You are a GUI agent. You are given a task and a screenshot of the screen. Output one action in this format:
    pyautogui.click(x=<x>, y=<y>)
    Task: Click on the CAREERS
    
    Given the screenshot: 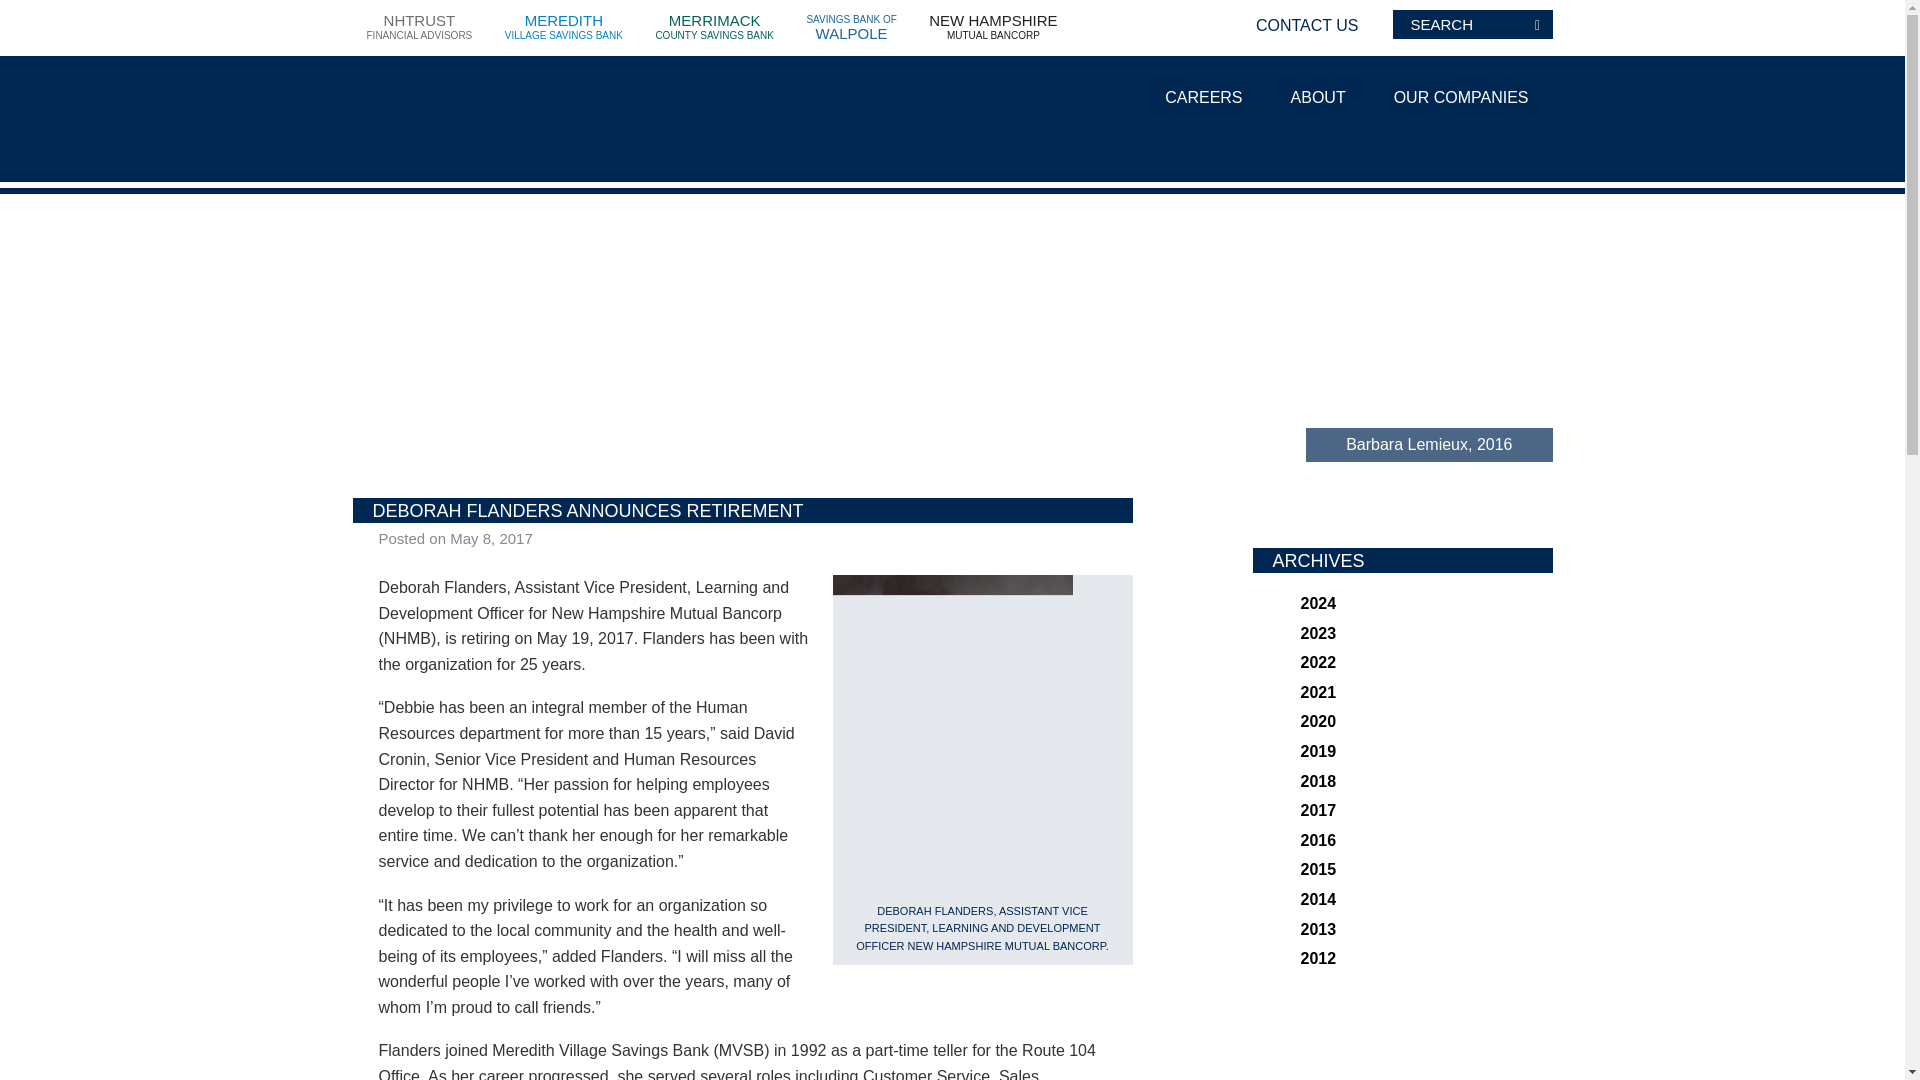 What is the action you would take?
    pyautogui.click(x=1202, y=102)
    